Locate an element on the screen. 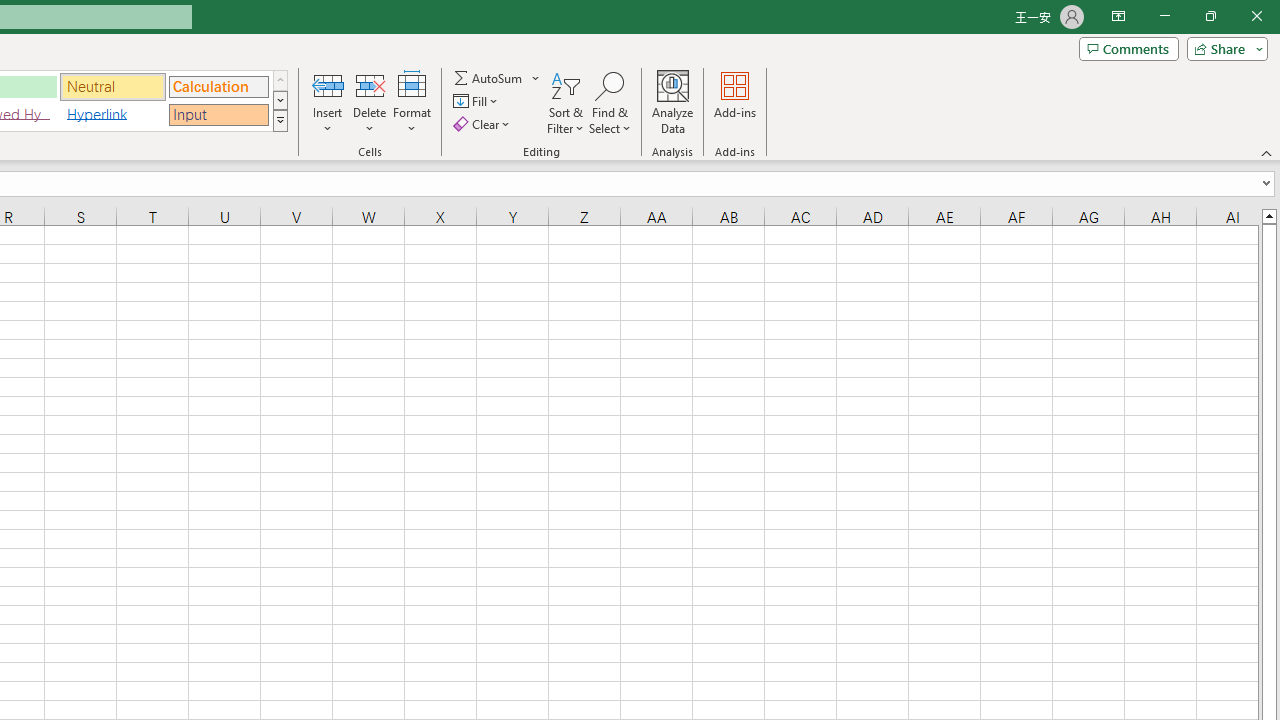  Analyze Data is located at coordinates (673, 102).